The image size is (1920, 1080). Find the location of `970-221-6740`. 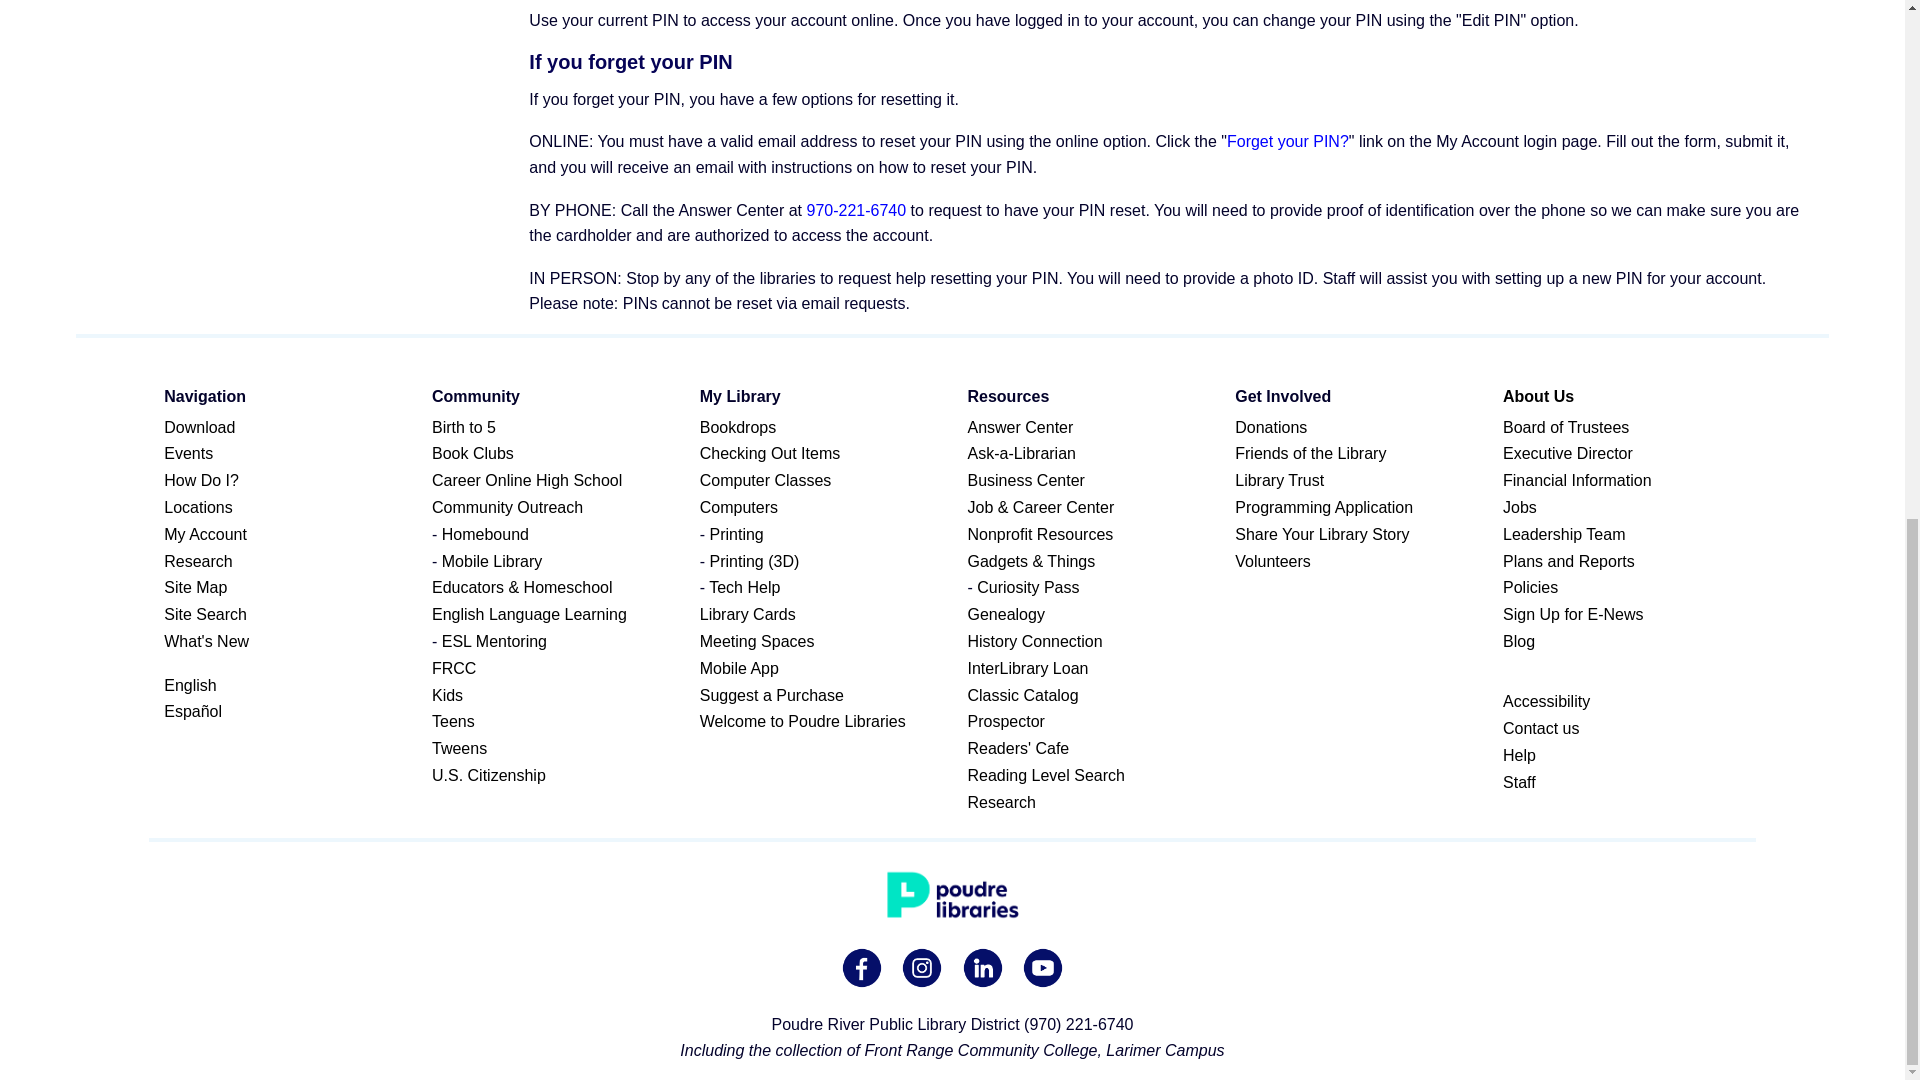

970-221-6740 is located at coordinates (856, 210).